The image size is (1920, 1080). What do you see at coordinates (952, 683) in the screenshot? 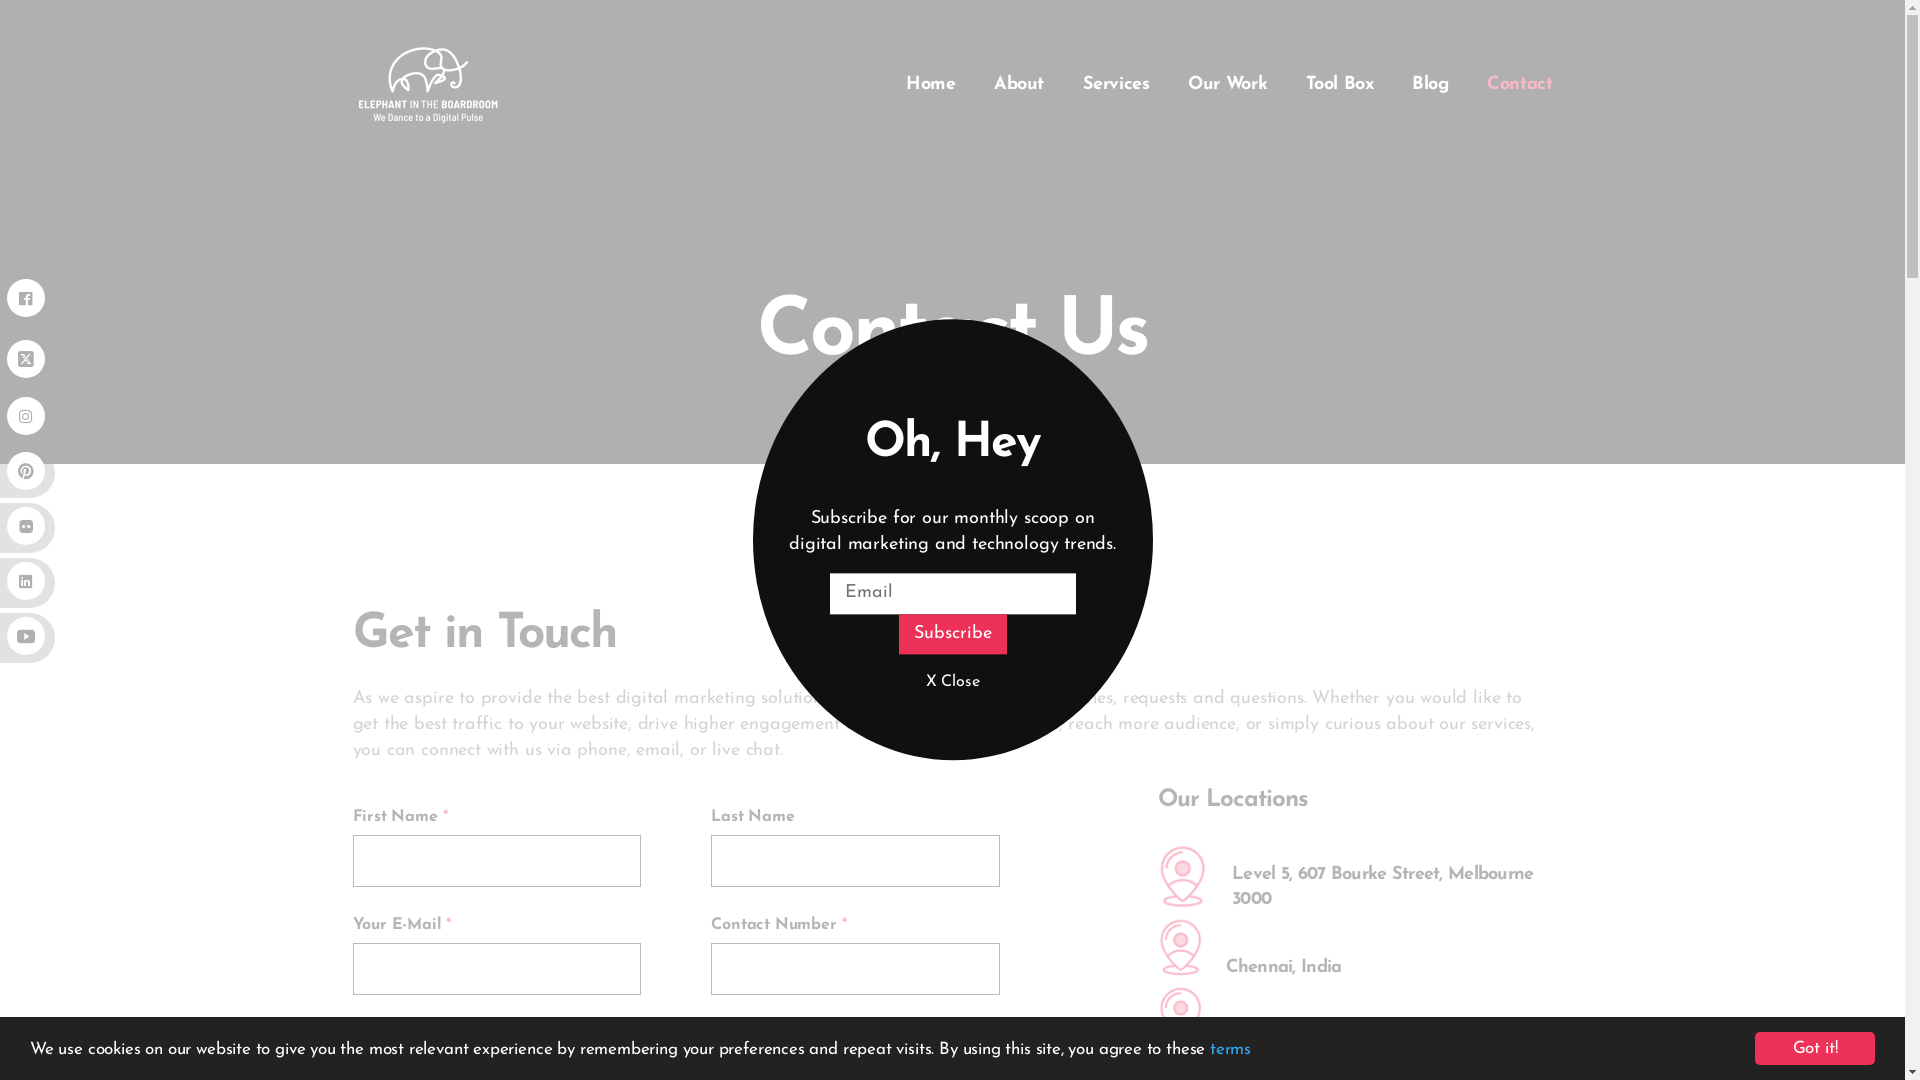
I see `X Close` at bounding box center [952, 683].